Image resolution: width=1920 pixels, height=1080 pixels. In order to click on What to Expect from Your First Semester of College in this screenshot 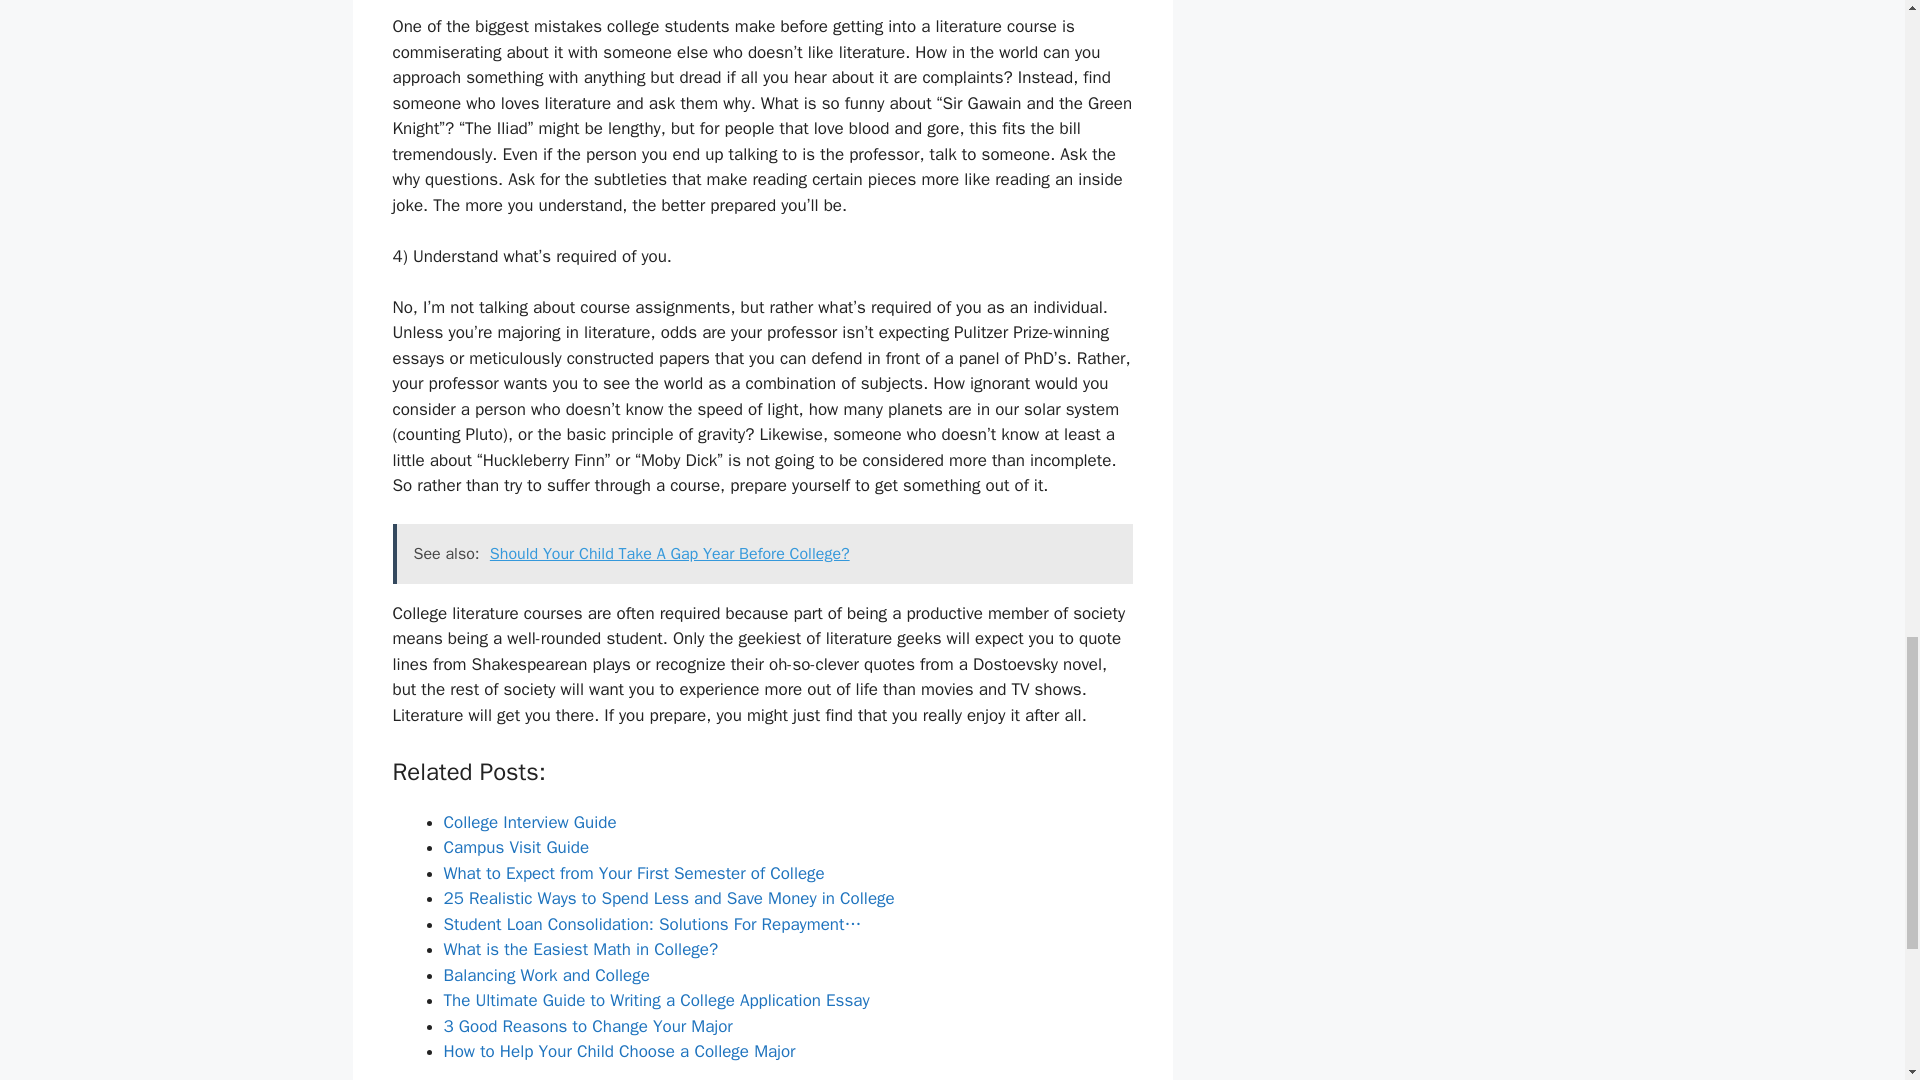, I will do `click(634, 873)`.